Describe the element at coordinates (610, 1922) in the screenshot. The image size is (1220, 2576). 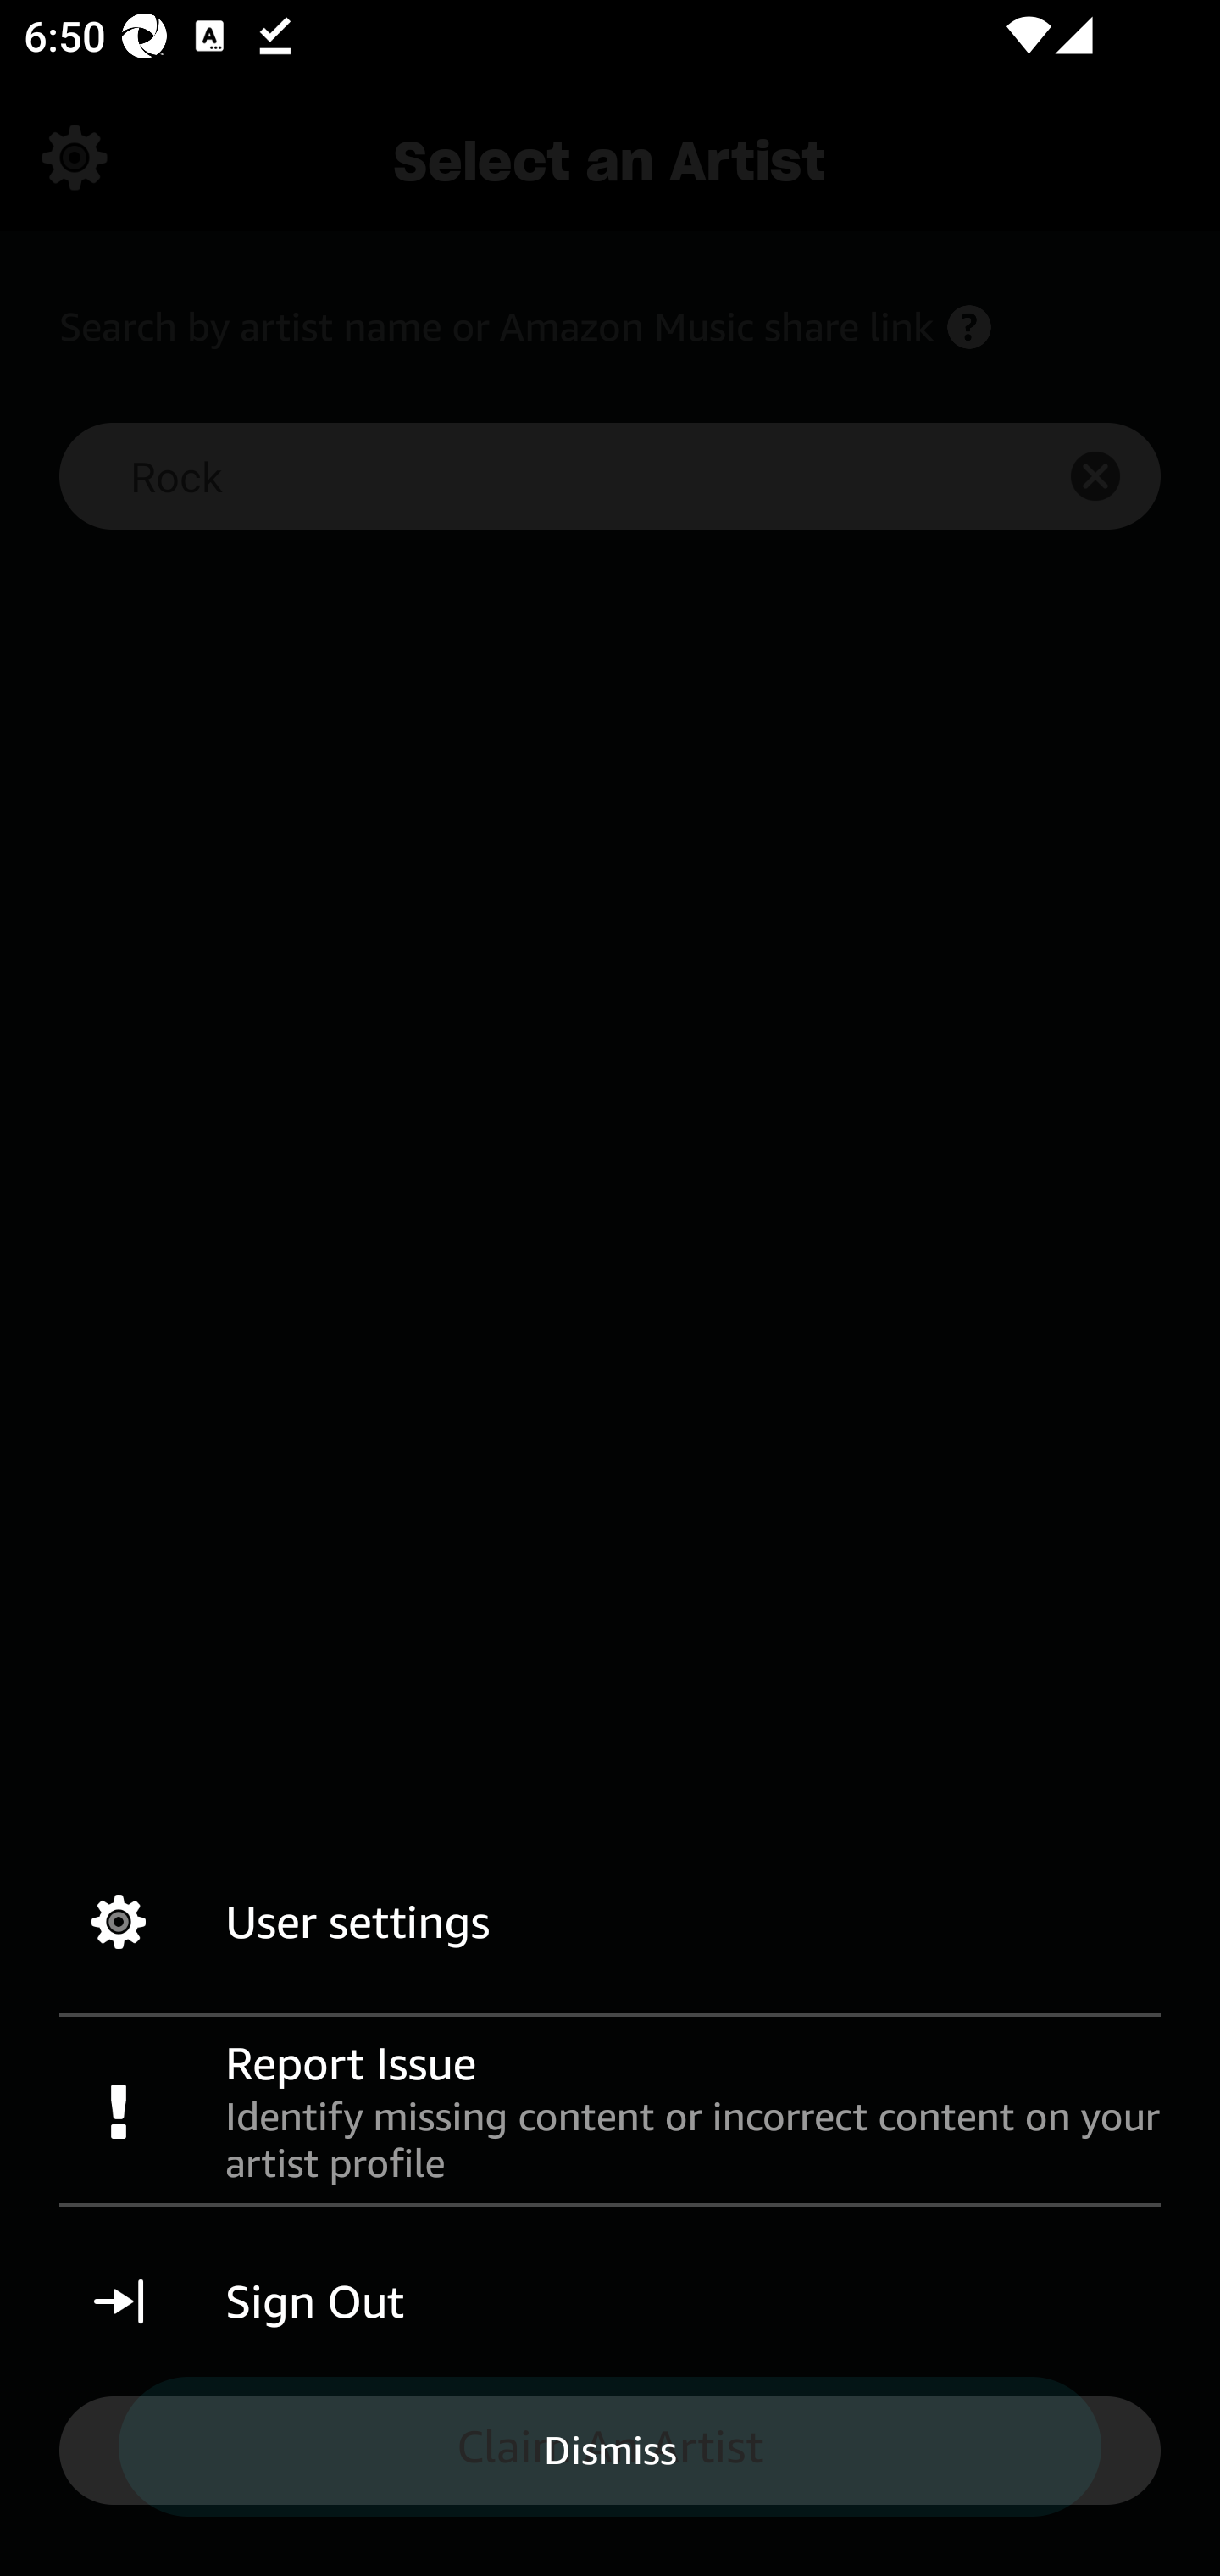
I see `User settings  icon User settings User settings` at that location.